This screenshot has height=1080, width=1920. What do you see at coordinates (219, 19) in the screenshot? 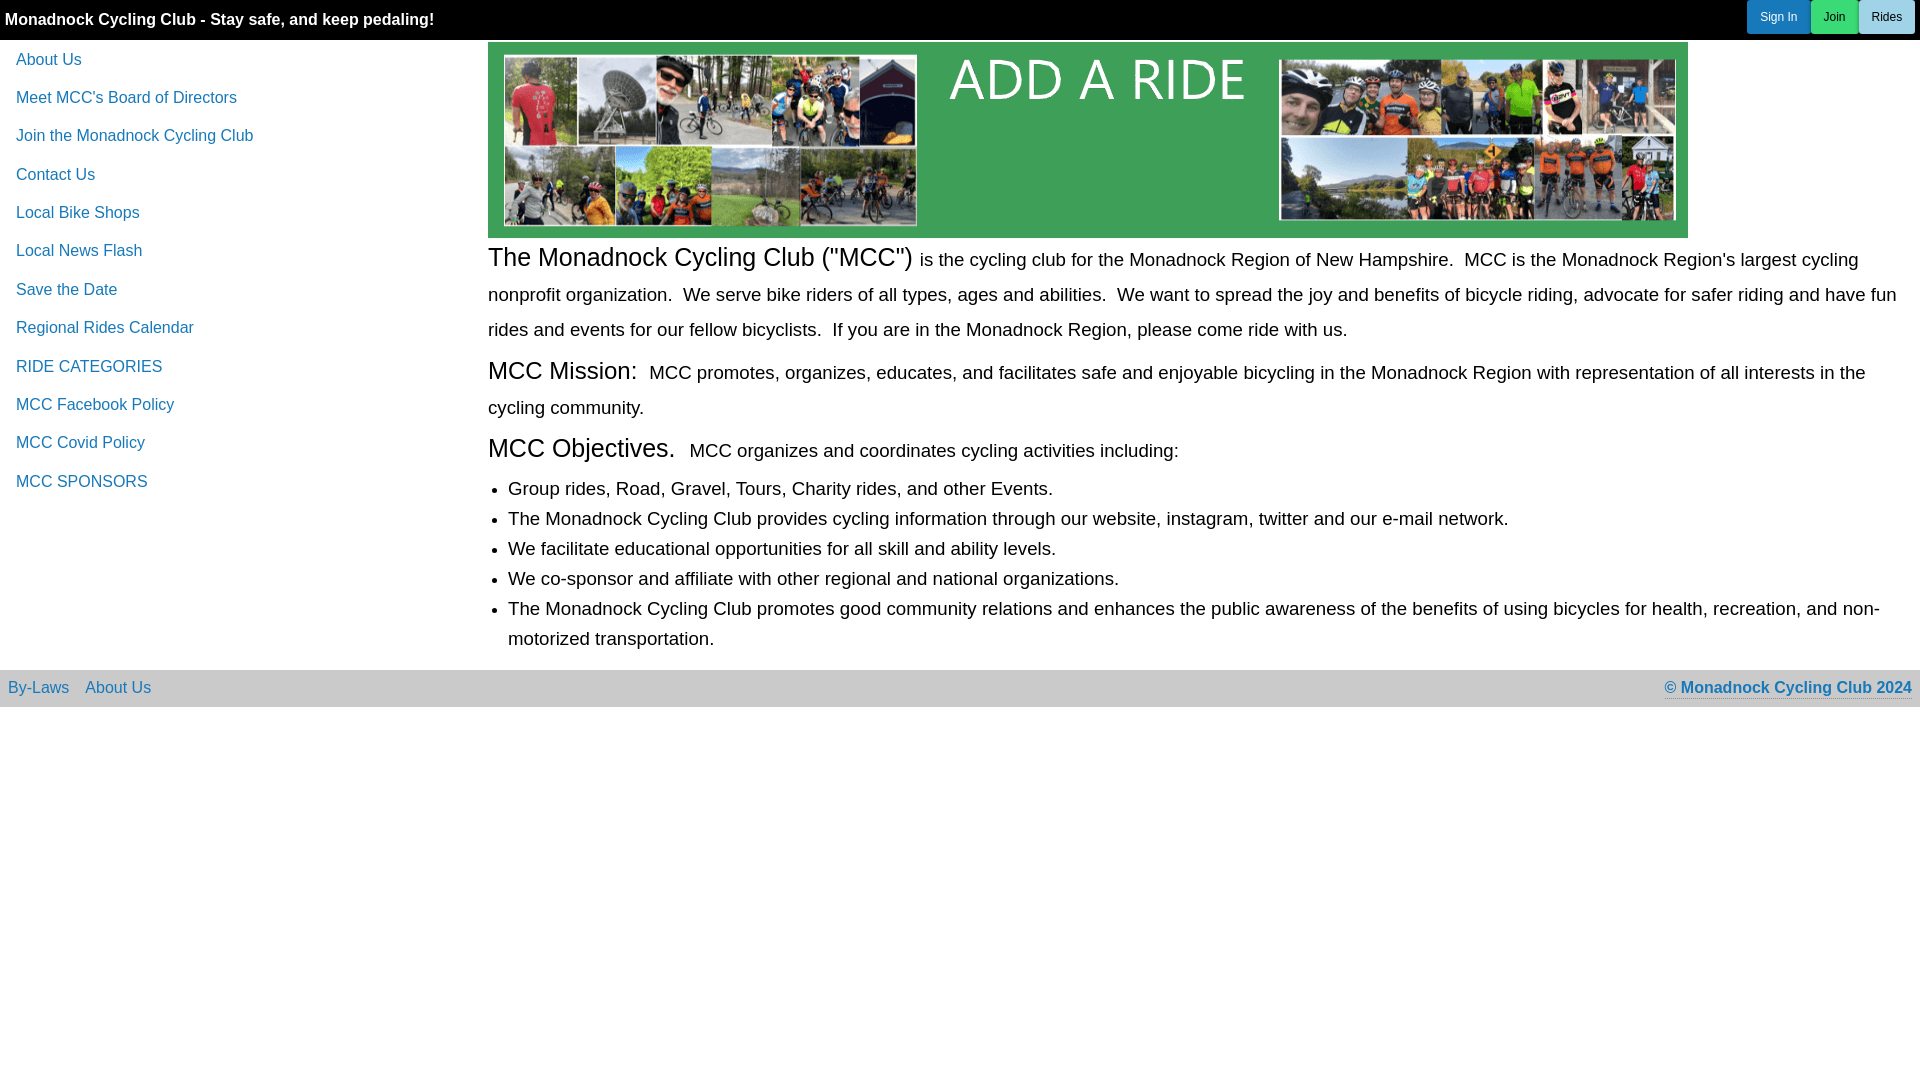
I see `Monadnock Cycling Club - Stay safe, and keep pedaling!` at bounding box center [219, 19].